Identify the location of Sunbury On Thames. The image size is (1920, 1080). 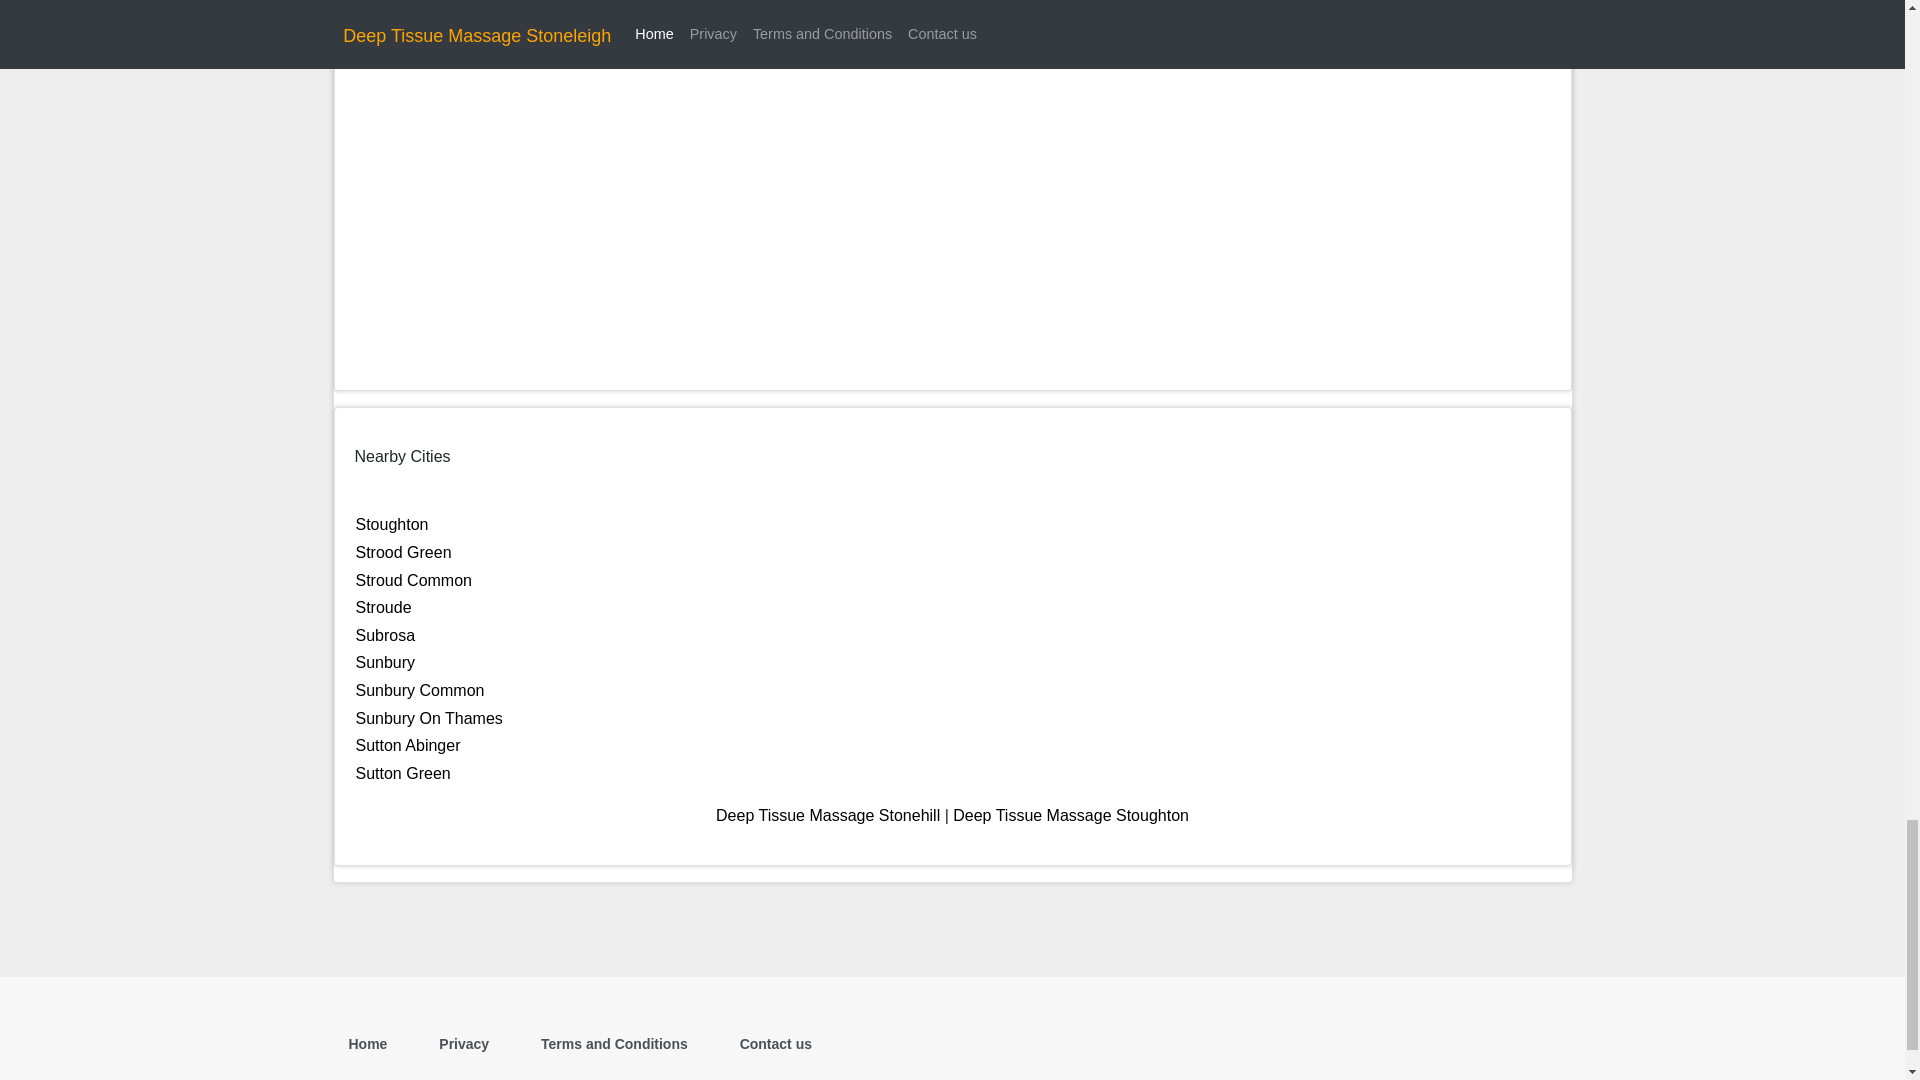
(429, 718).